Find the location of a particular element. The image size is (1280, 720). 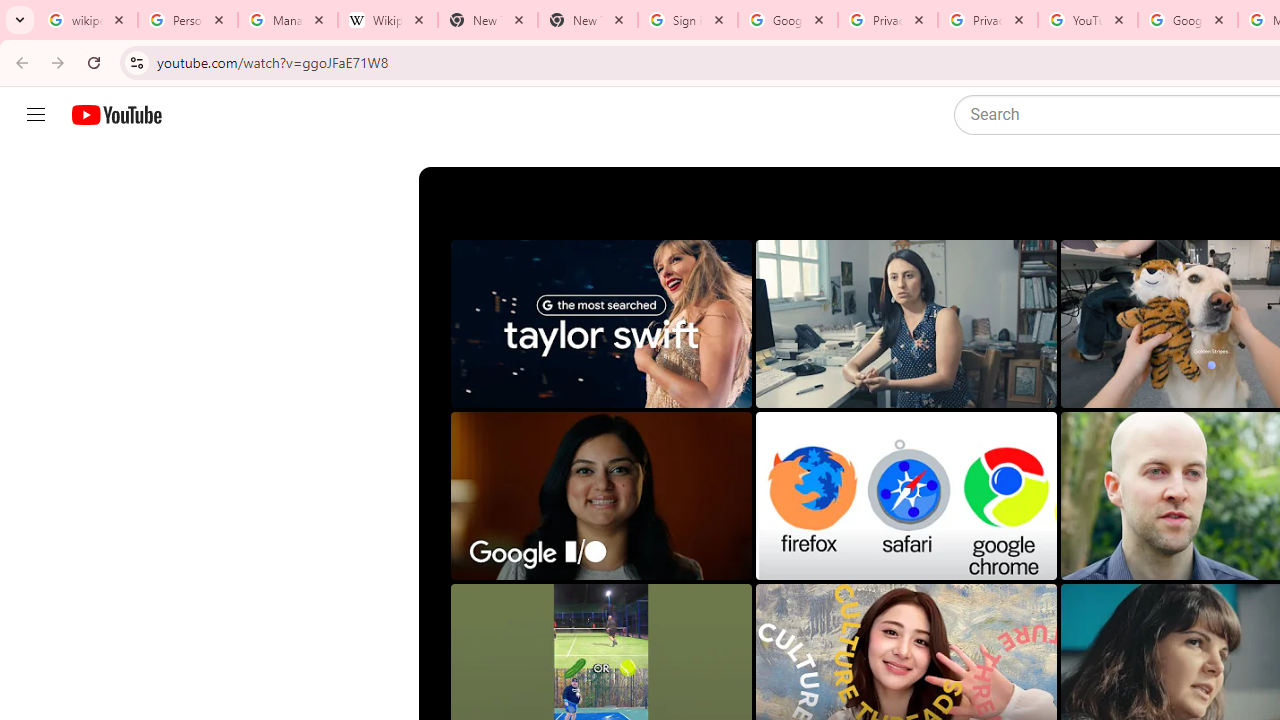

Personalization & Google Search results - Google Search Help is located at coordinates (188, 20).